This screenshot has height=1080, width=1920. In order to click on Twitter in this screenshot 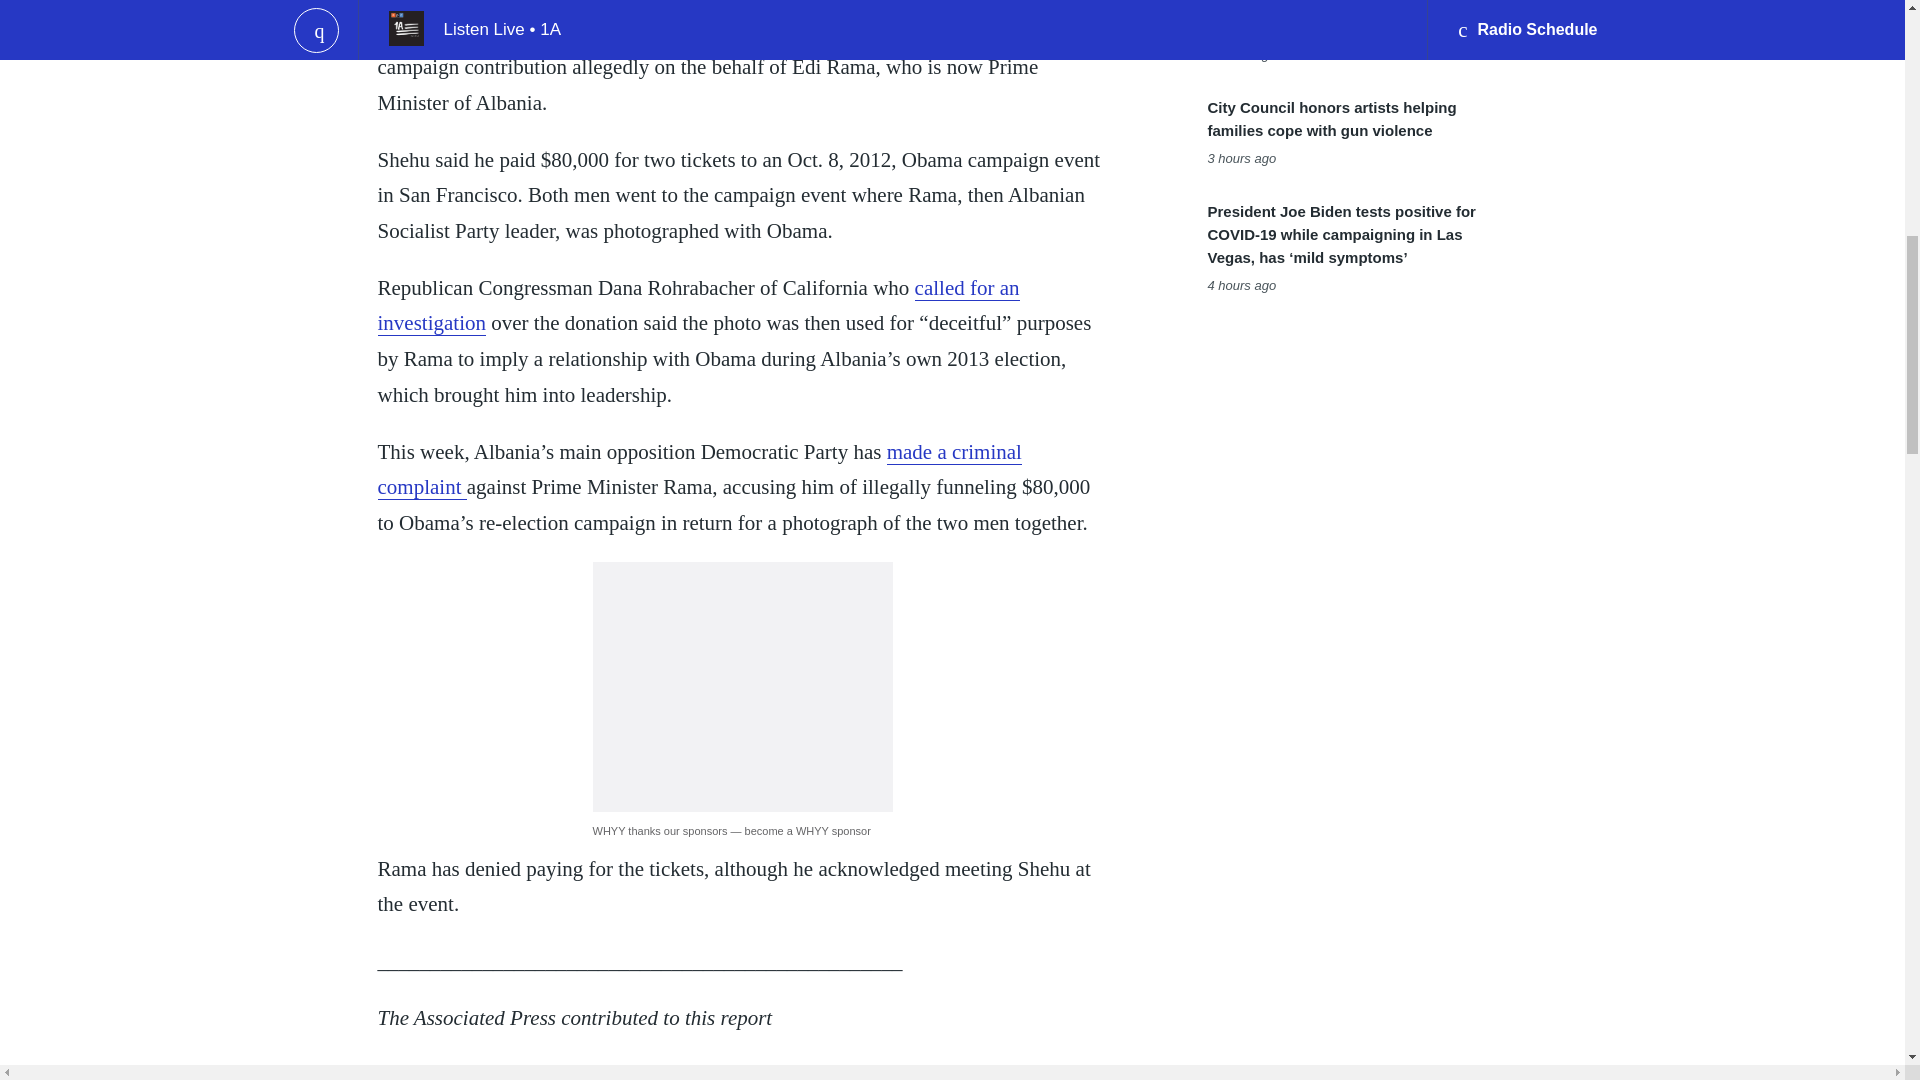, I will do `click(511, 1072)`.